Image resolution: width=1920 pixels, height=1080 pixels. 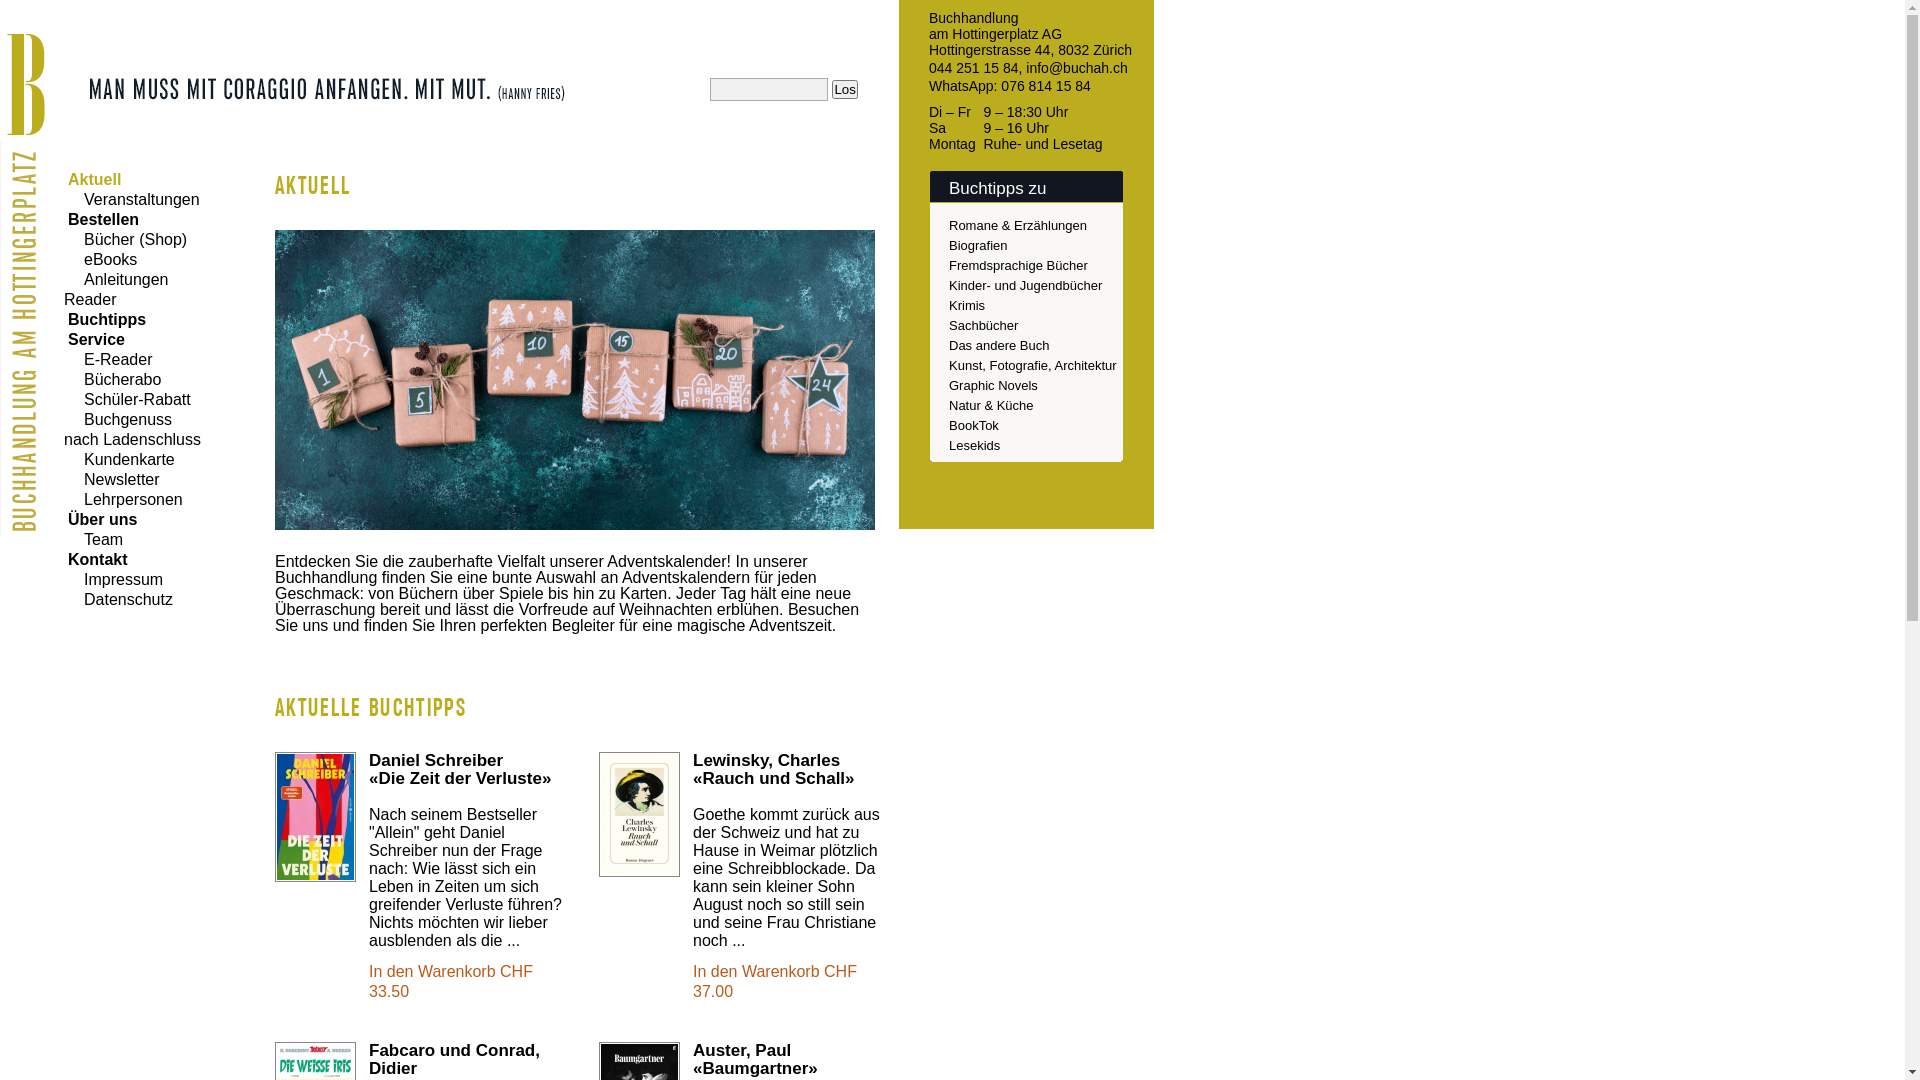 I want to click on E-Reader, so click(x=108, y=360).